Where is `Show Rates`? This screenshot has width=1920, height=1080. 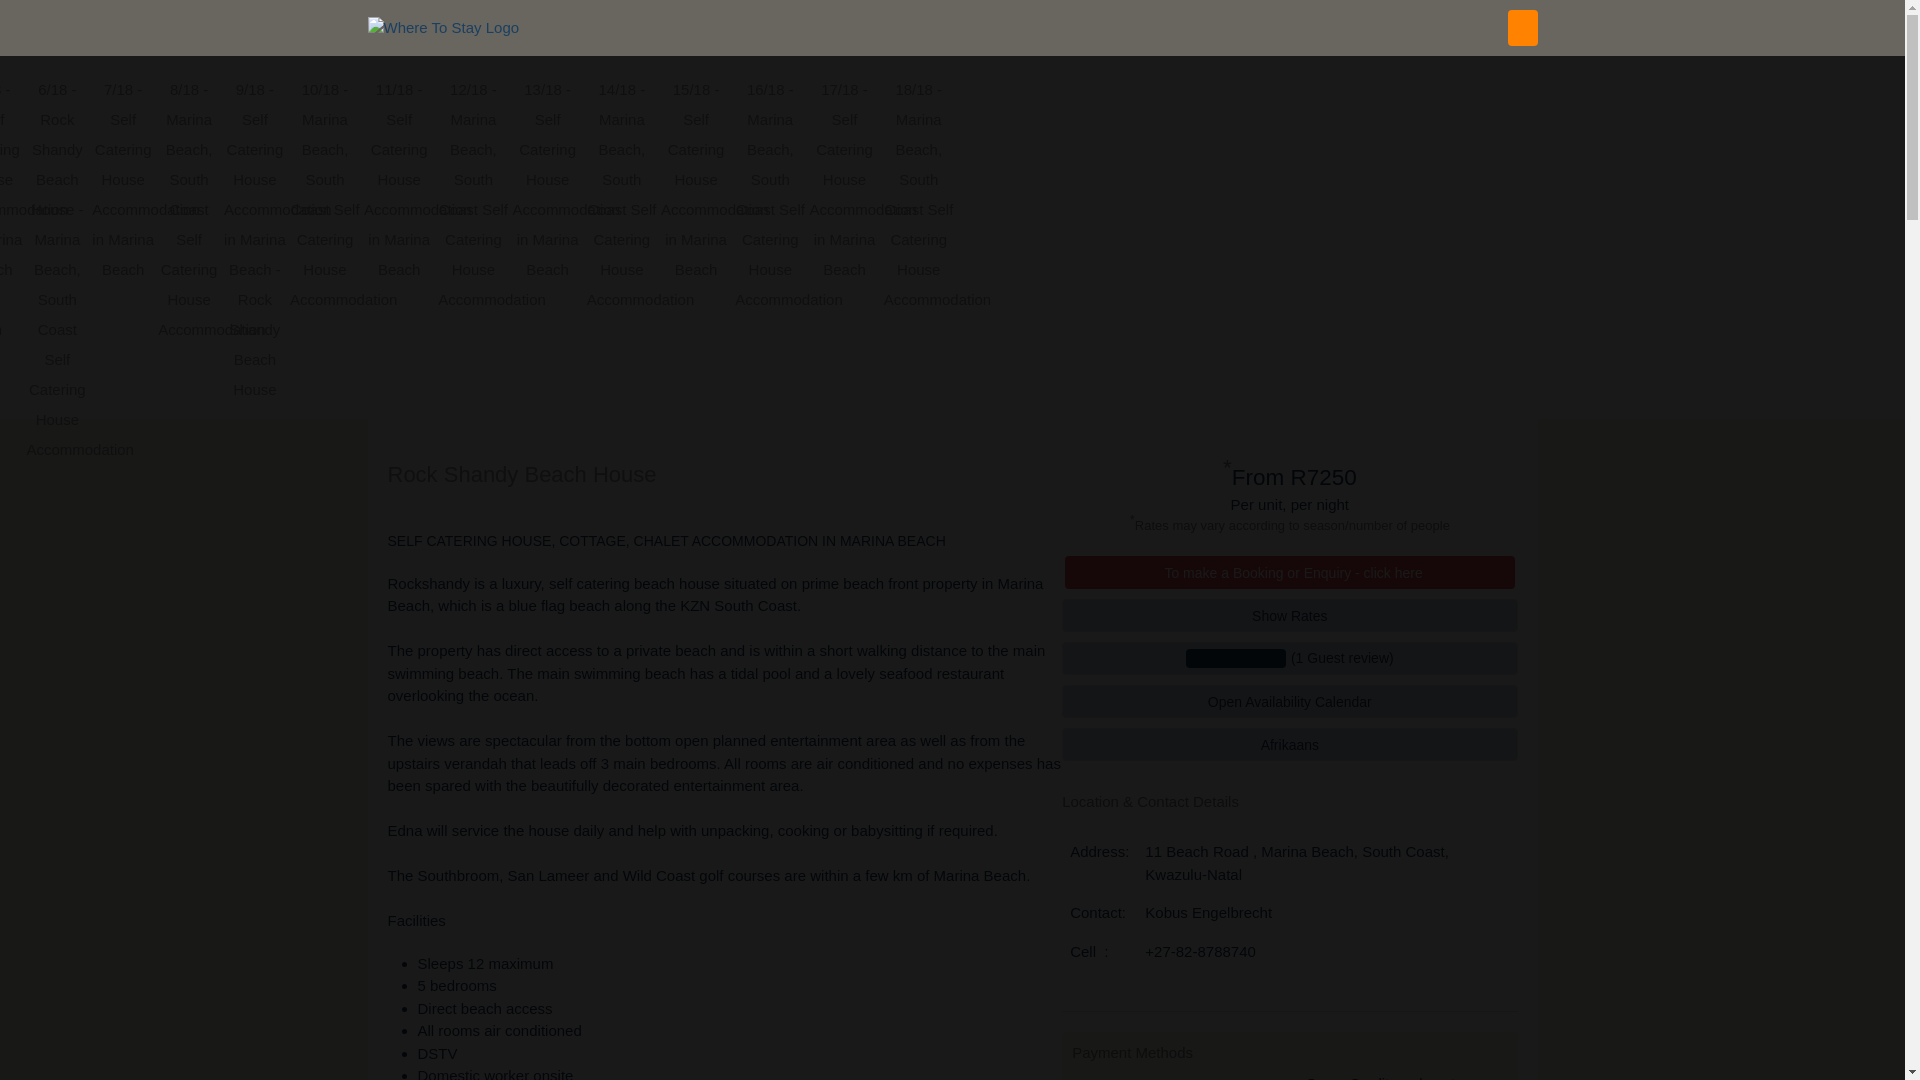 Show Rates is located at coordinates (1288, 615).